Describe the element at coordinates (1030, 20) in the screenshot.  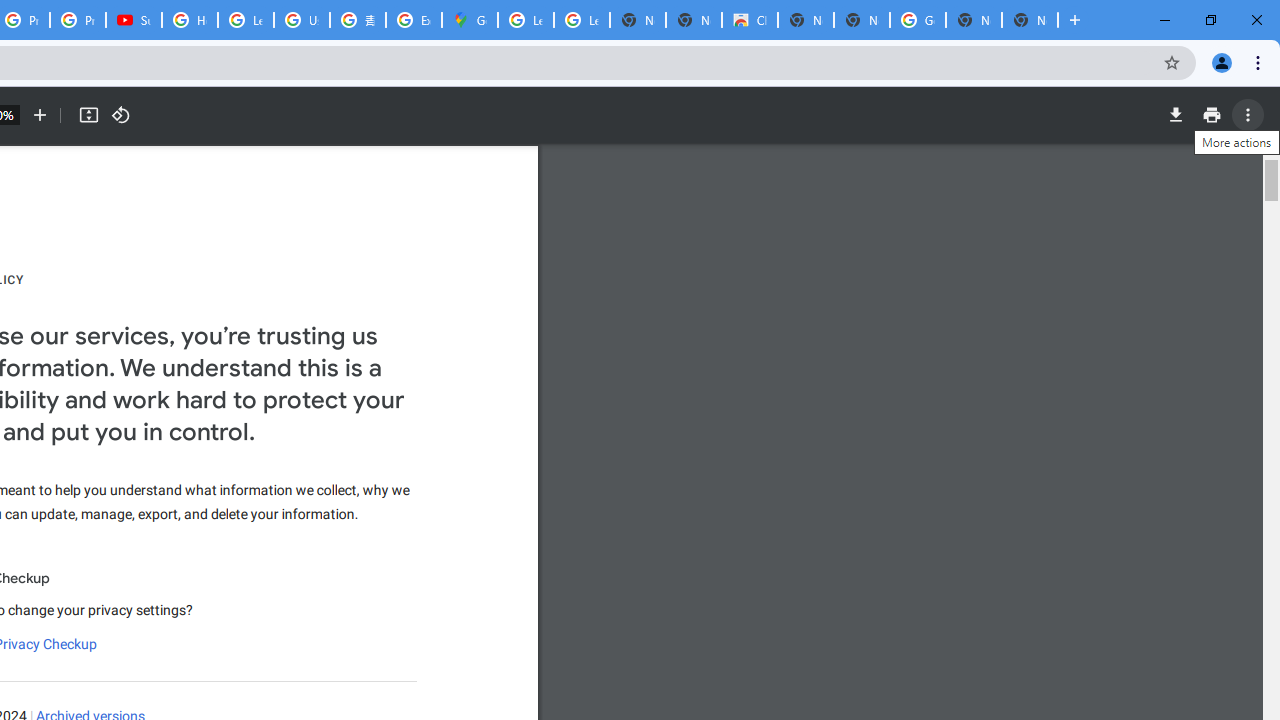
I see `New Tab` at that location.